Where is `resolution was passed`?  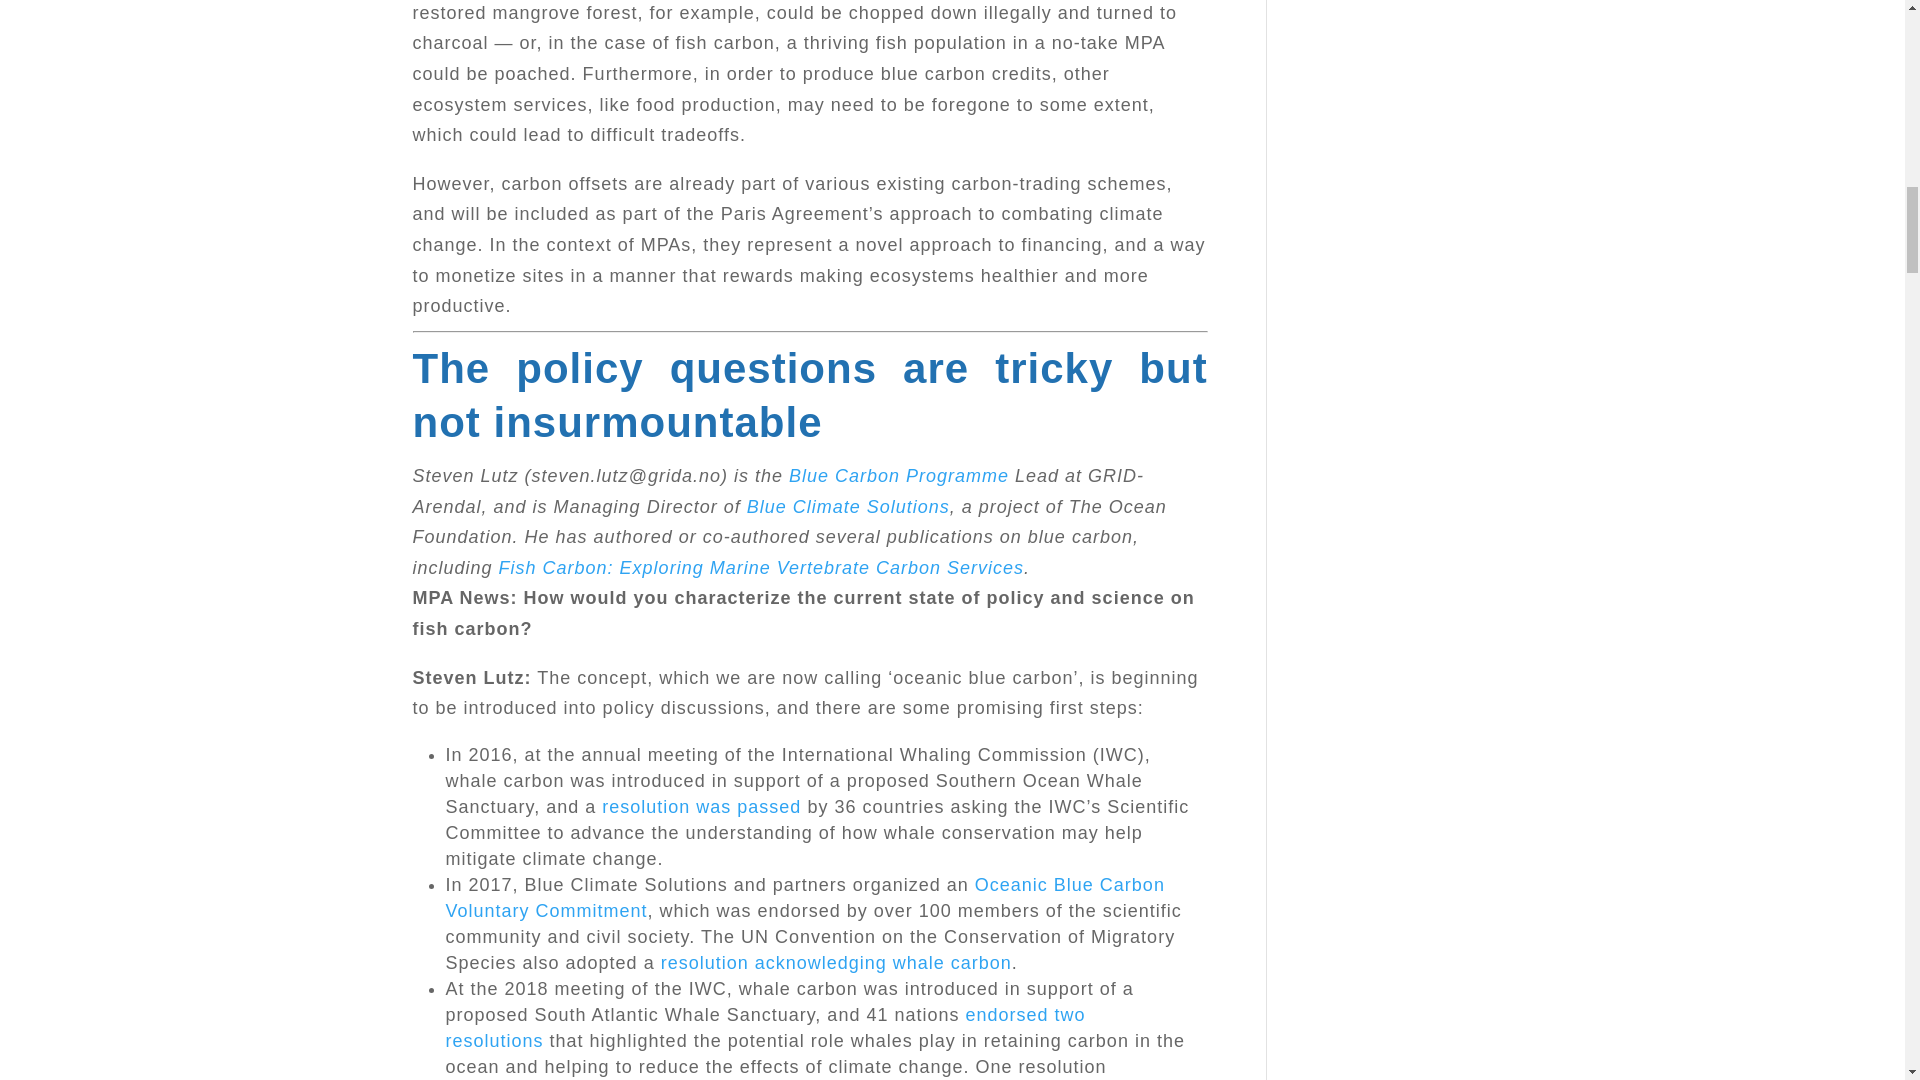
resolution was passed is located at coordinates (701, 806).